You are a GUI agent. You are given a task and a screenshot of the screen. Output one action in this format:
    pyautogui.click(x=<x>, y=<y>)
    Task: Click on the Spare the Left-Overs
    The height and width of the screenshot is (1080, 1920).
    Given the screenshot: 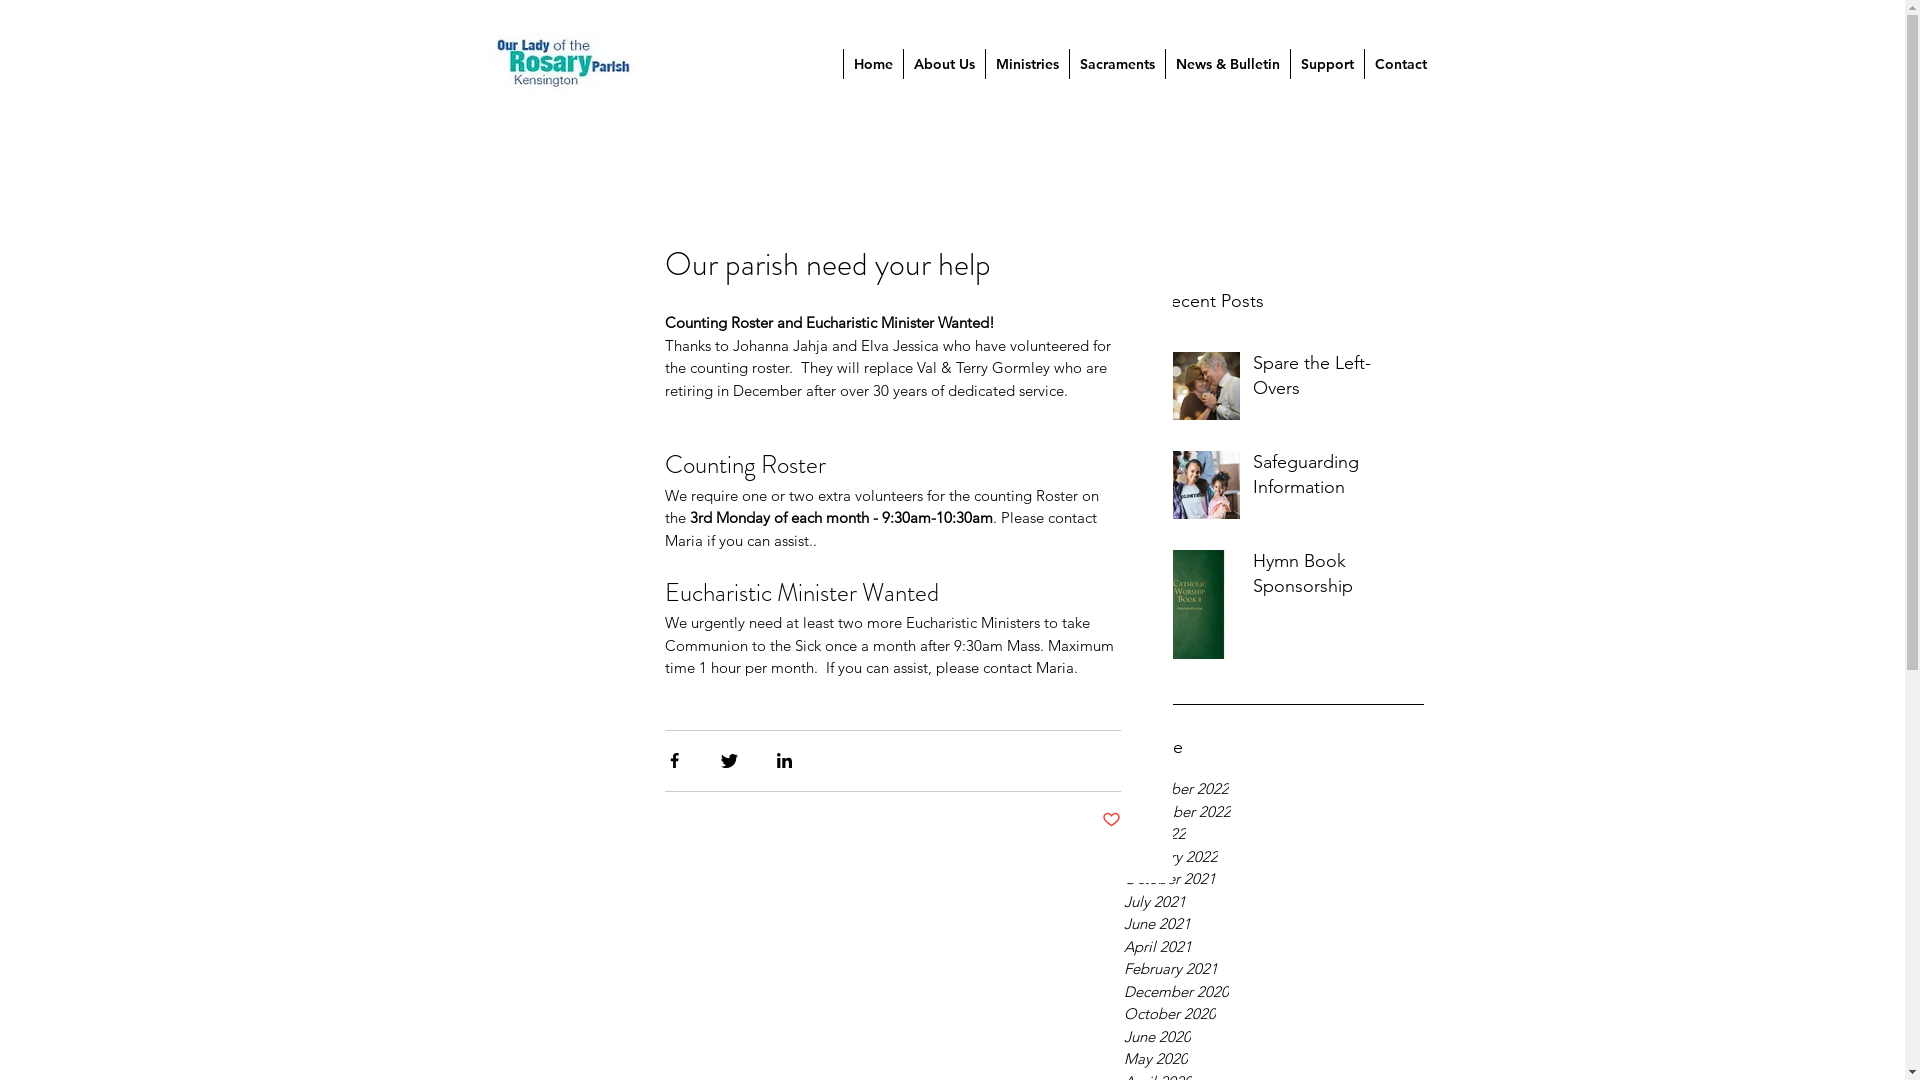 What is the action you would take?
    pyautogui.click(x=1332, y=380)
    